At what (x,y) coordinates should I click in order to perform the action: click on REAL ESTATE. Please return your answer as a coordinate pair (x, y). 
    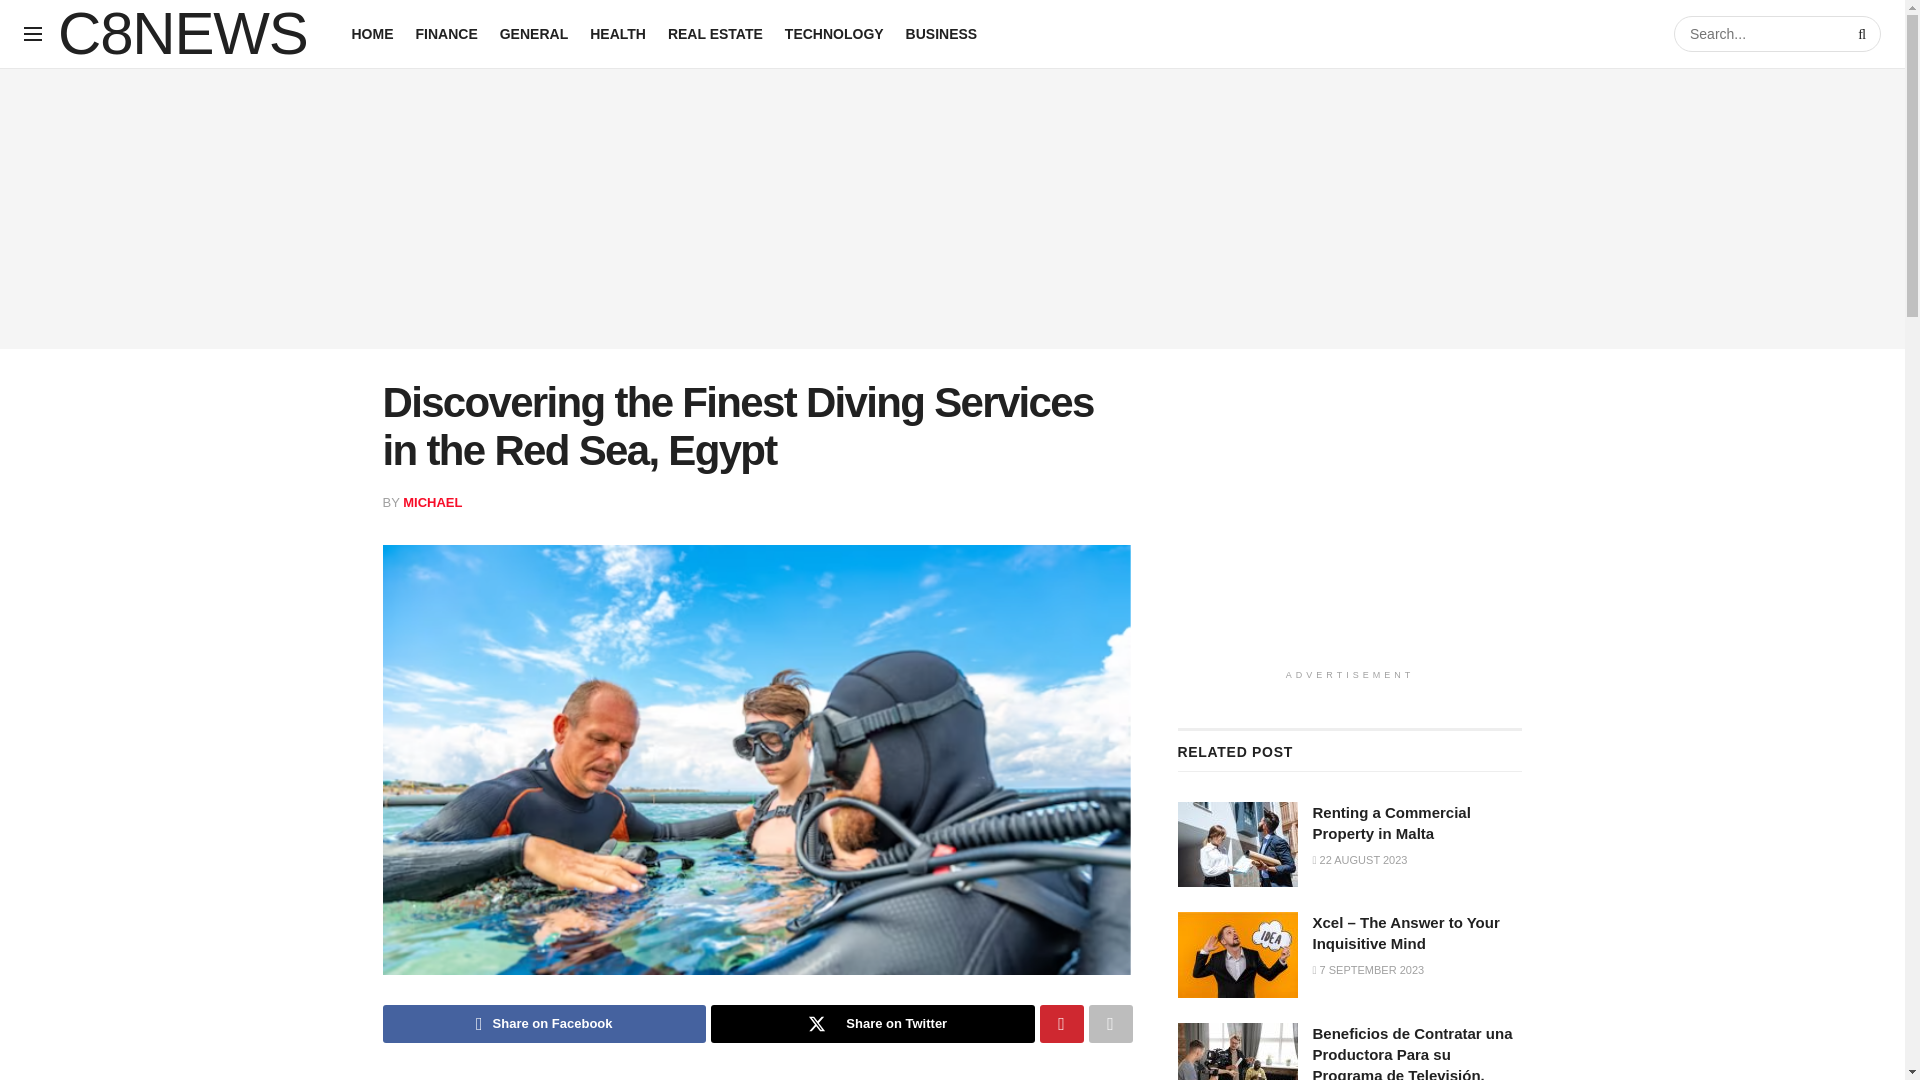
    Looking at the image, I should click on (715, 34).